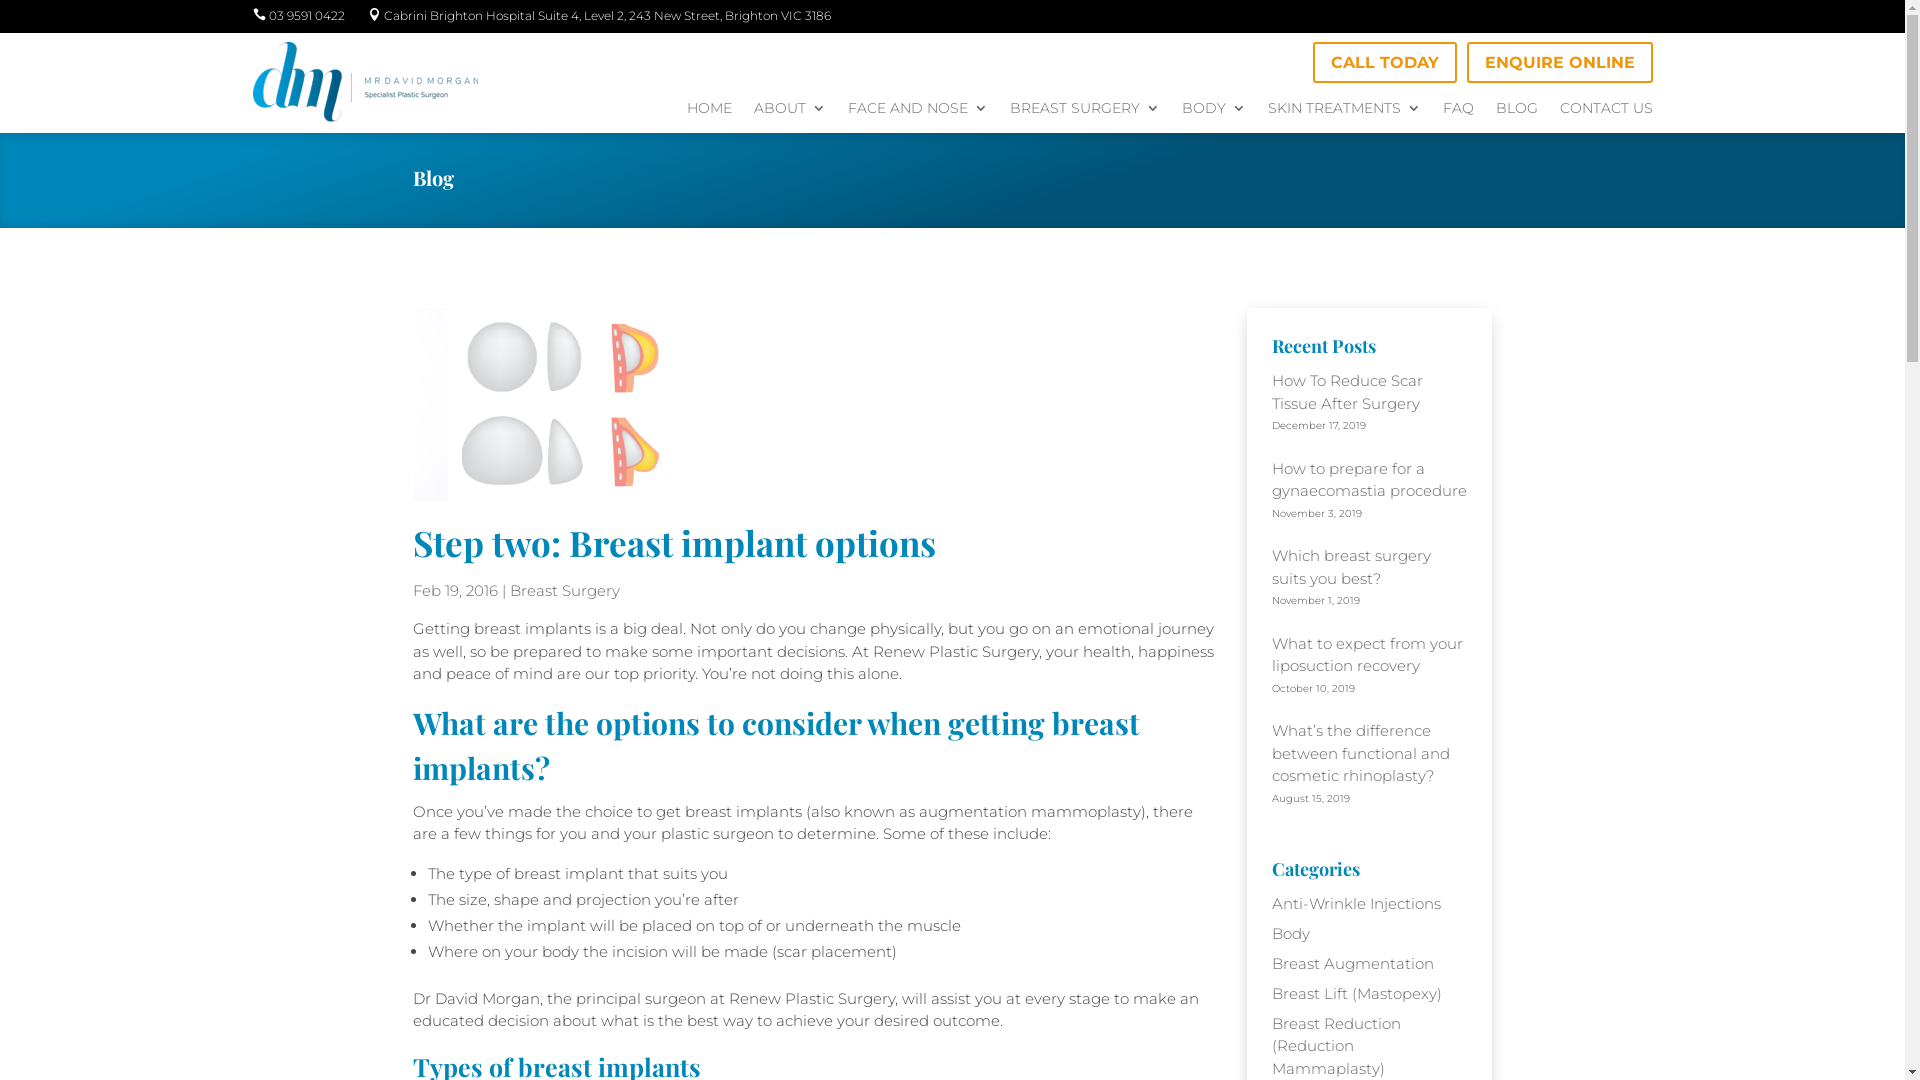 The image size is (1920, 1080). Describe the element at coordinates (692, 404) in the screenshot. I see `breast-implant-options` at that location.